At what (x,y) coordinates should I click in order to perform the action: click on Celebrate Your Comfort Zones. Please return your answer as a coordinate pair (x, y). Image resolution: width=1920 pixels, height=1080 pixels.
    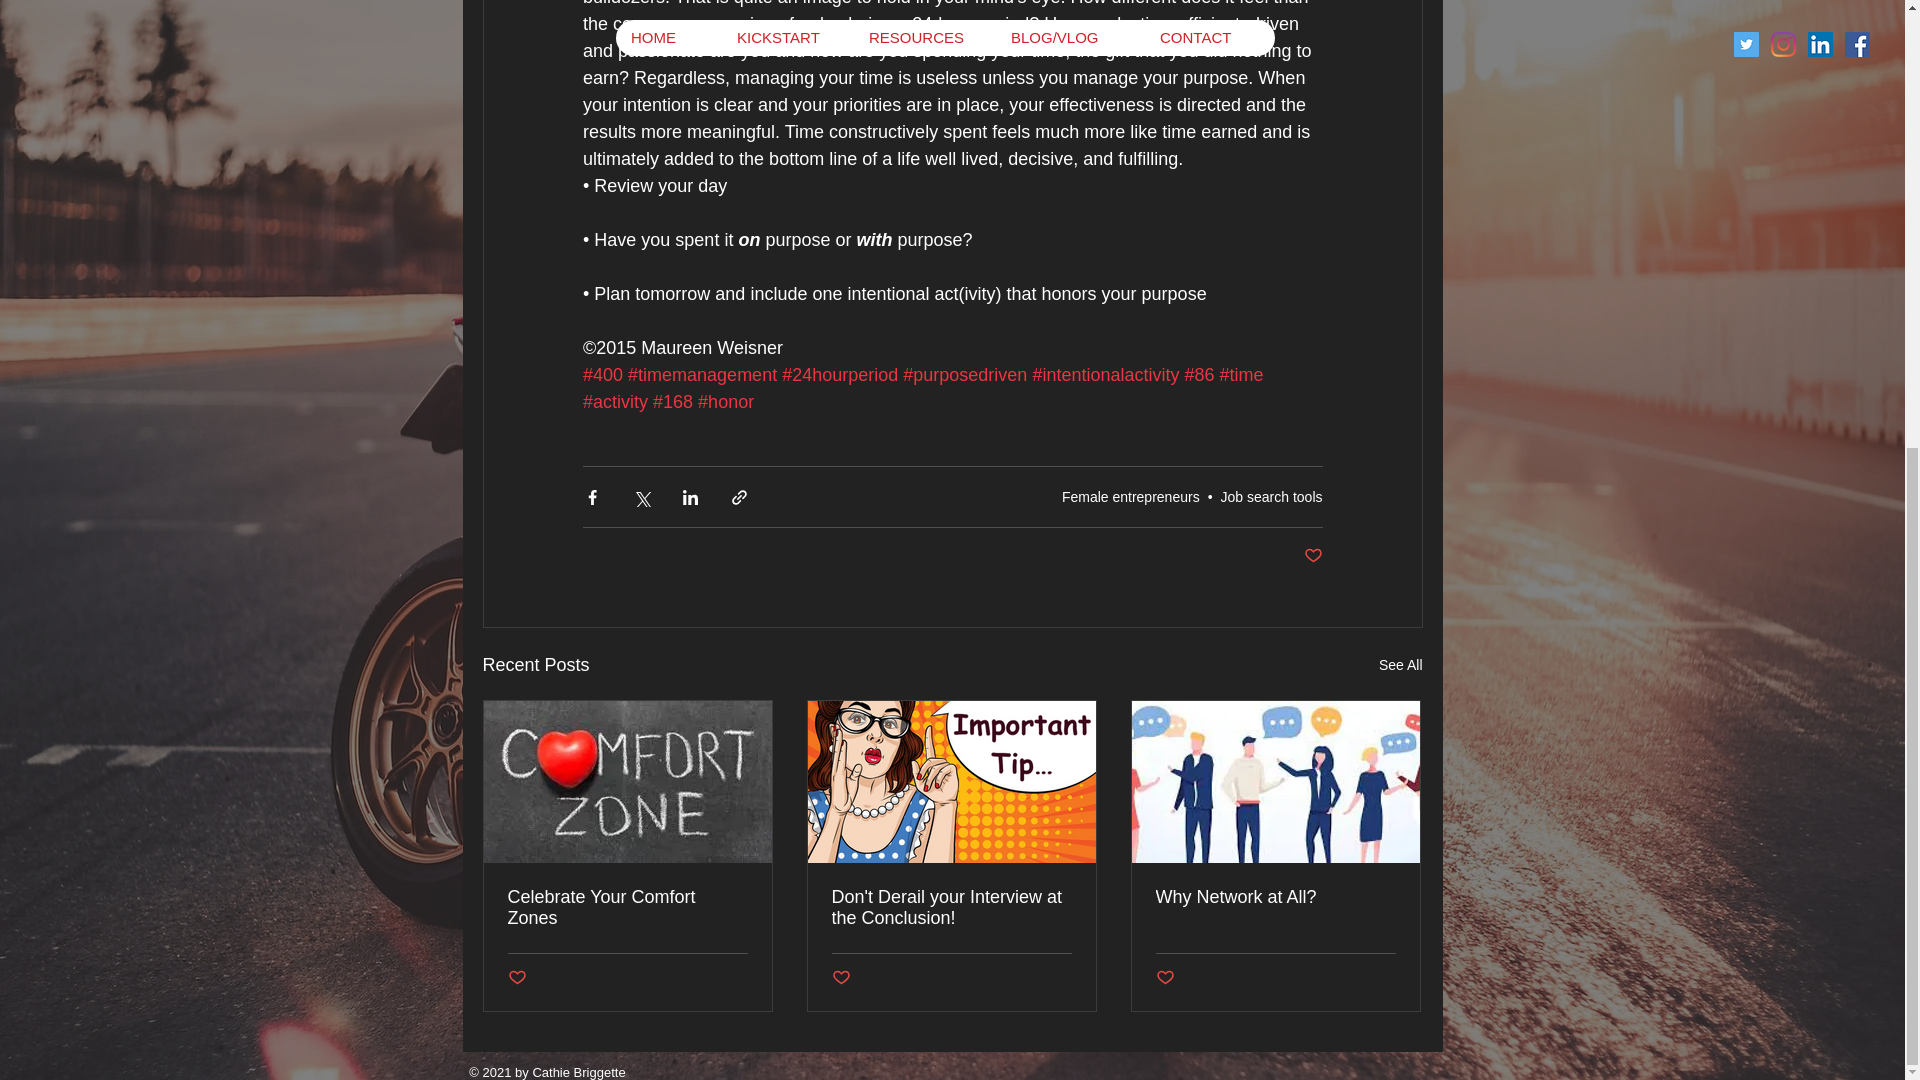
    Looking at the image, I should click on (628, 907).